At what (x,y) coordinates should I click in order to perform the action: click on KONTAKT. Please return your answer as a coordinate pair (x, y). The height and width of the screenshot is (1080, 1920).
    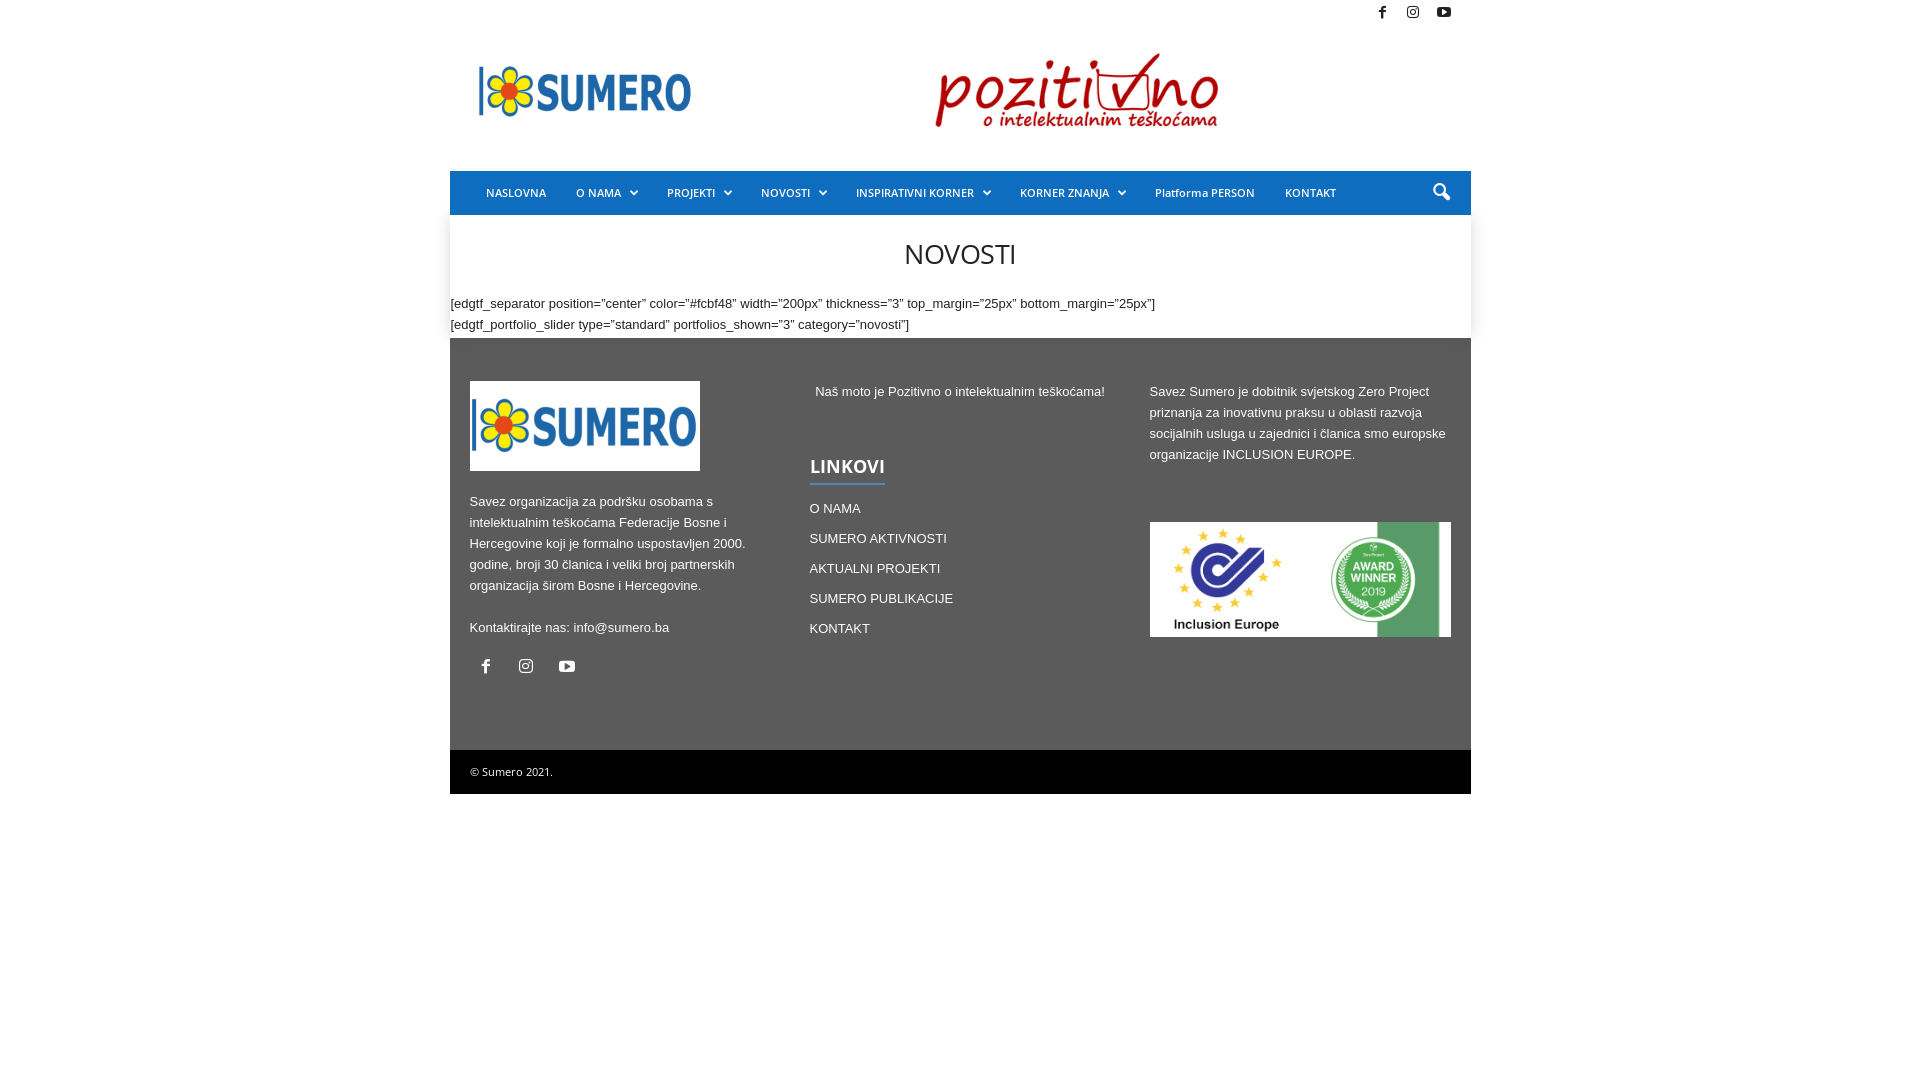
    Looking at the image, I should click on (840, 628).